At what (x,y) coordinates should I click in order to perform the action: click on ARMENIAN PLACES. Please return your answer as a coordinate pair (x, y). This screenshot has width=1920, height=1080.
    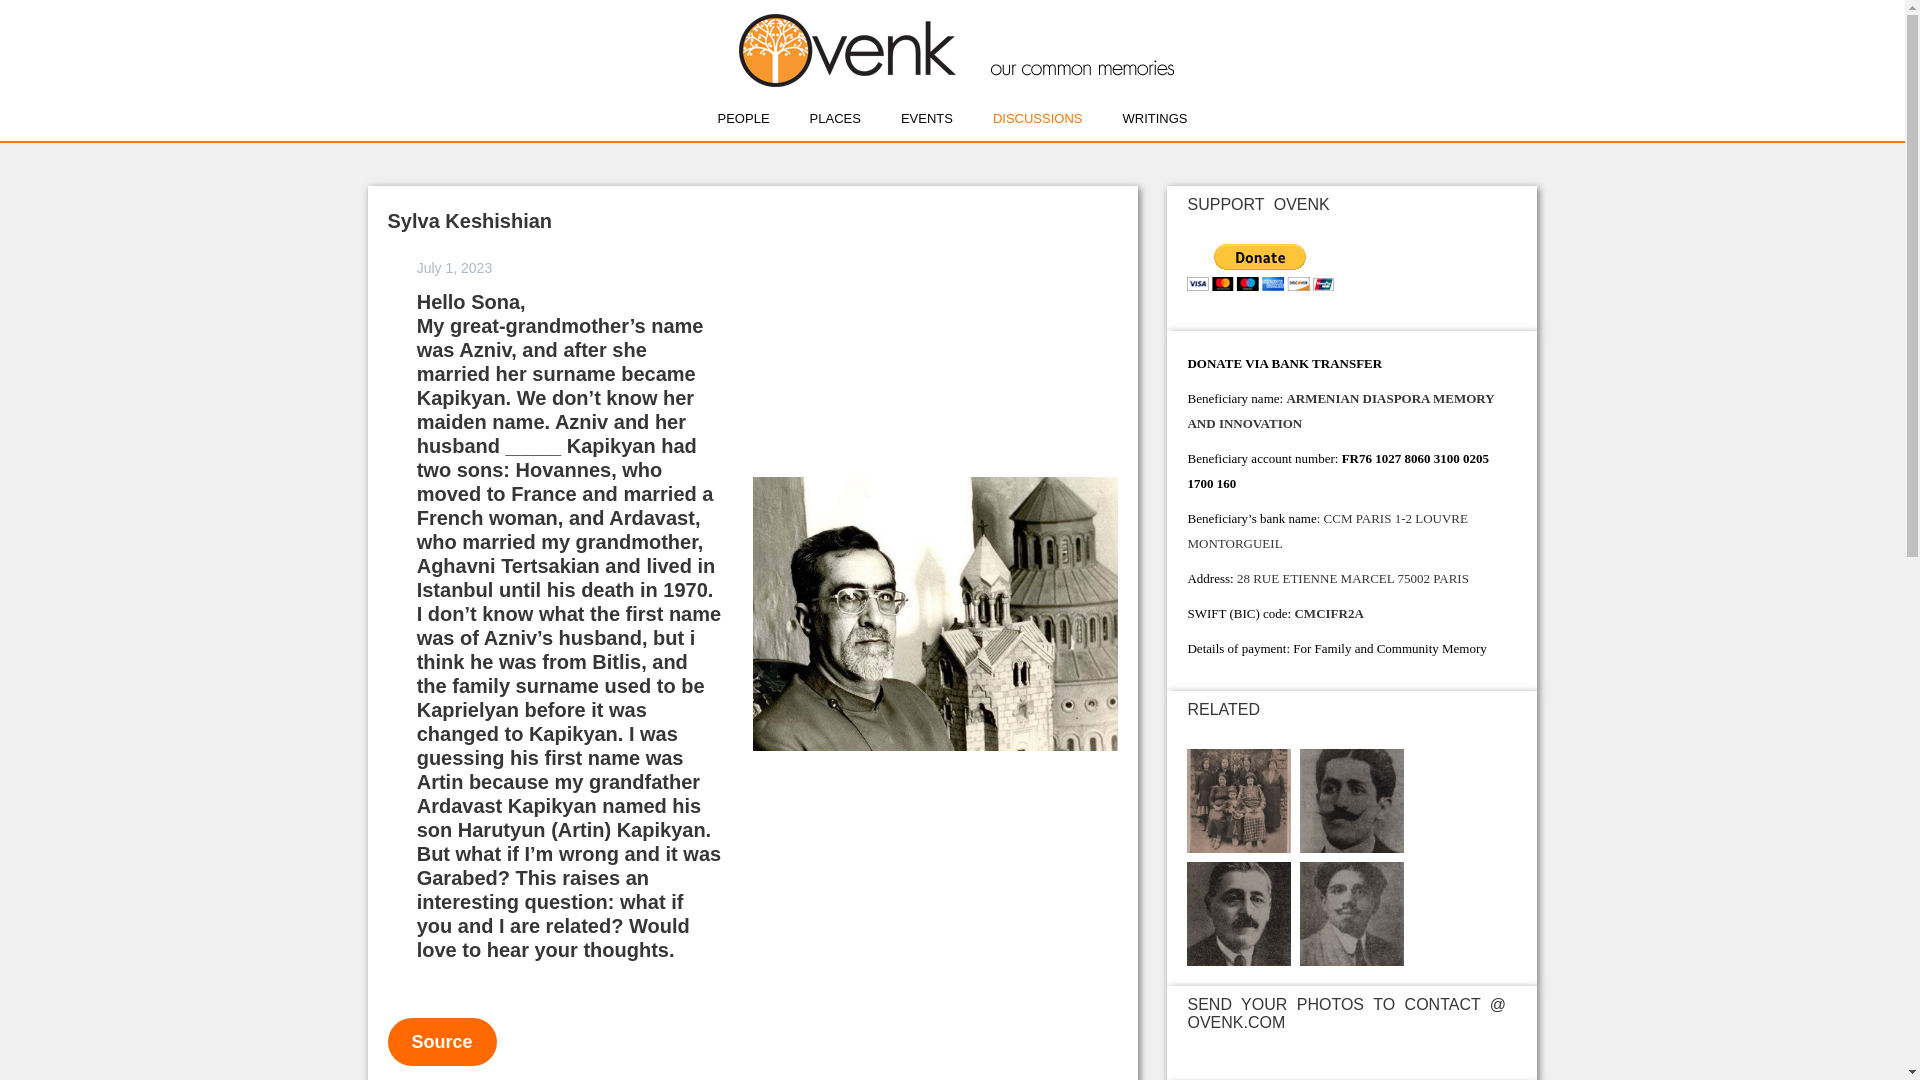
    Looking at the image, I should click on (835, 118).